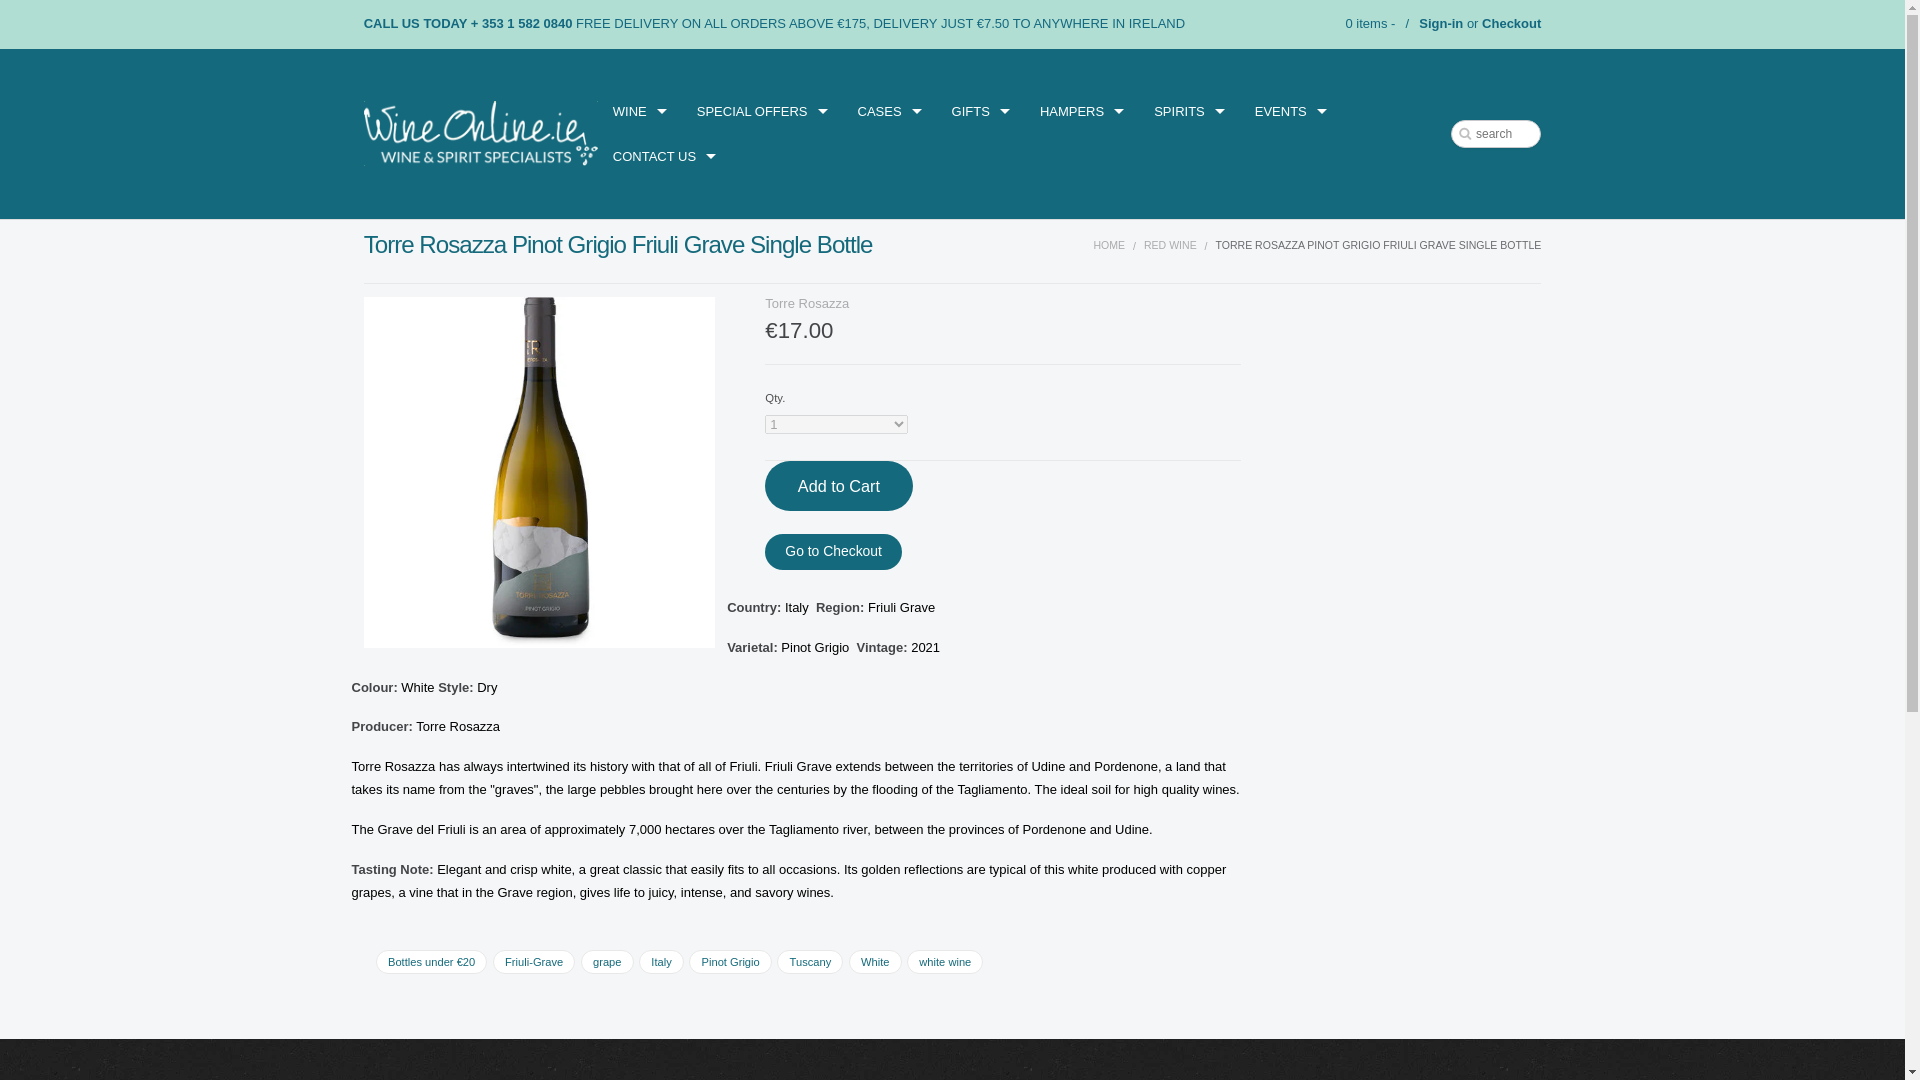 This screenshot has width=1920, height=1080. I want to click on WineOnline, so click(480, 134).